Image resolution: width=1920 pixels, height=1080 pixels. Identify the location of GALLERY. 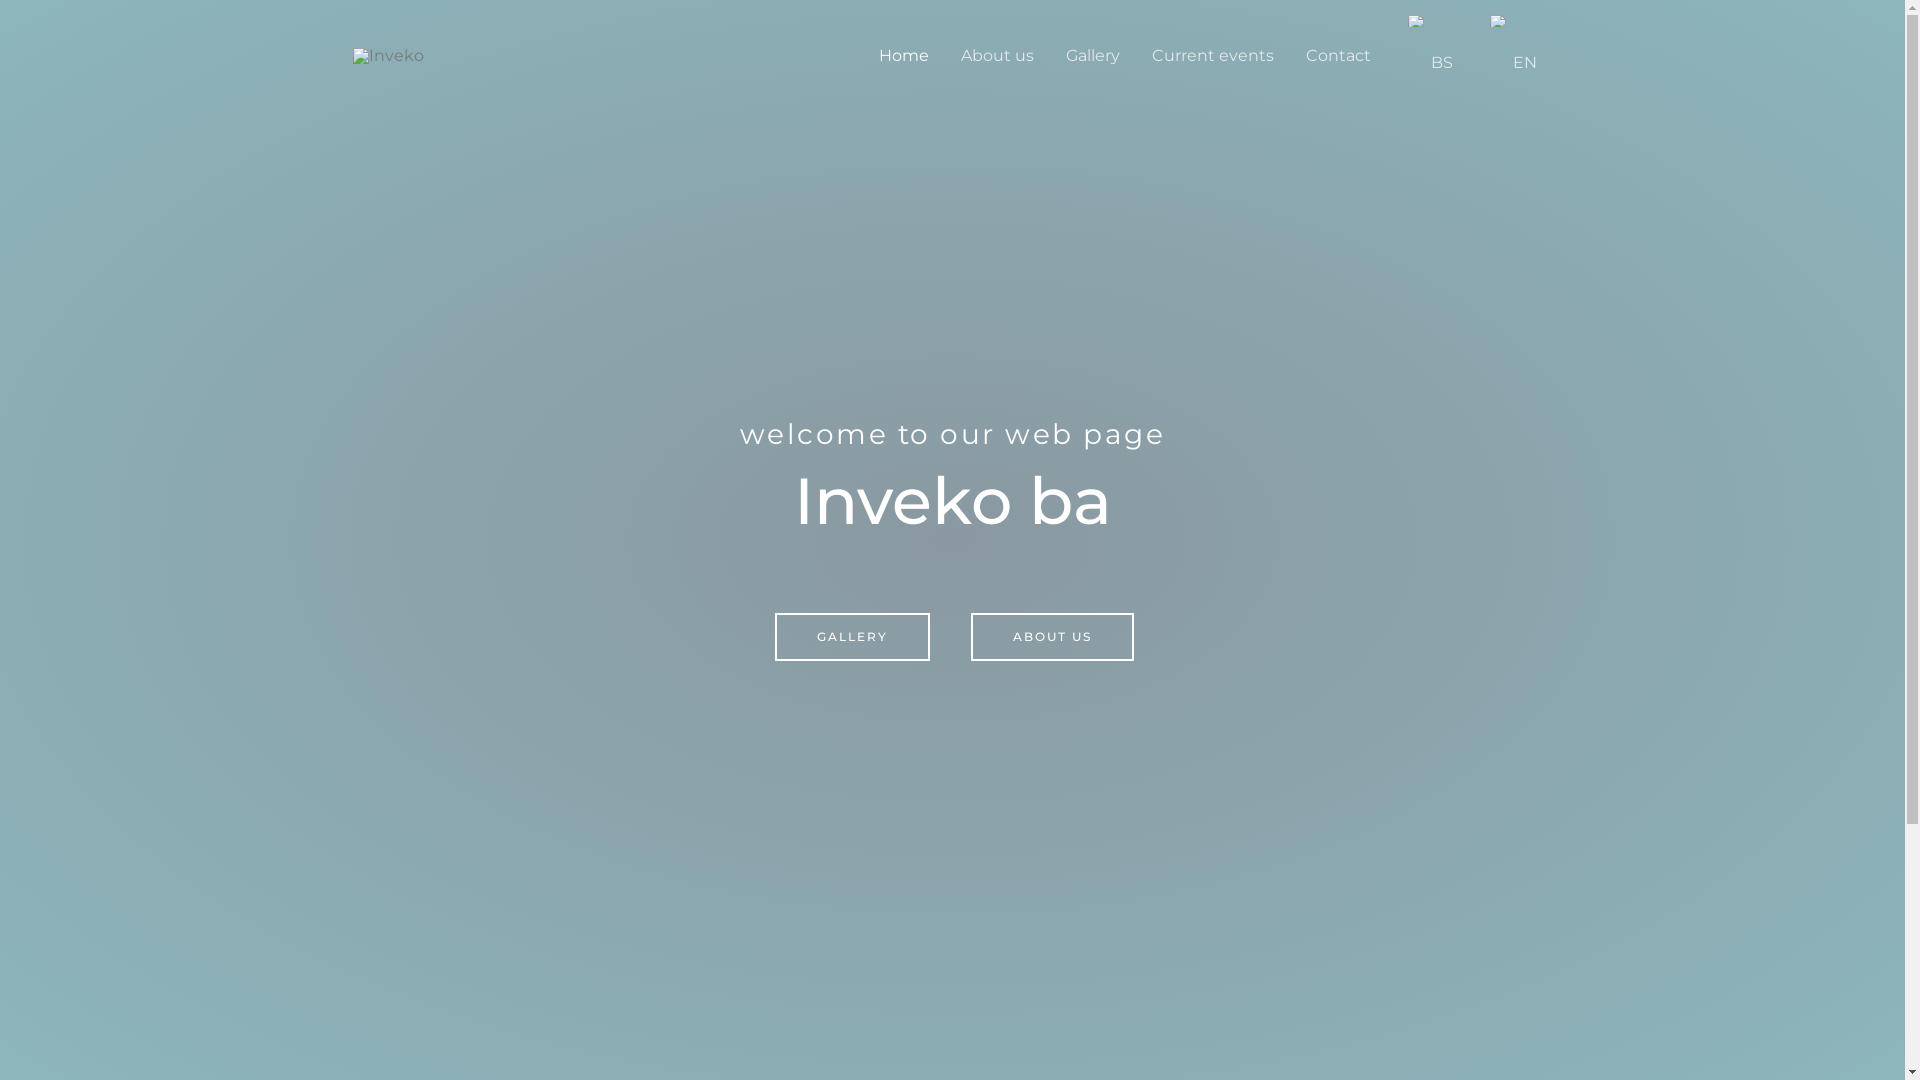
(852, 636).